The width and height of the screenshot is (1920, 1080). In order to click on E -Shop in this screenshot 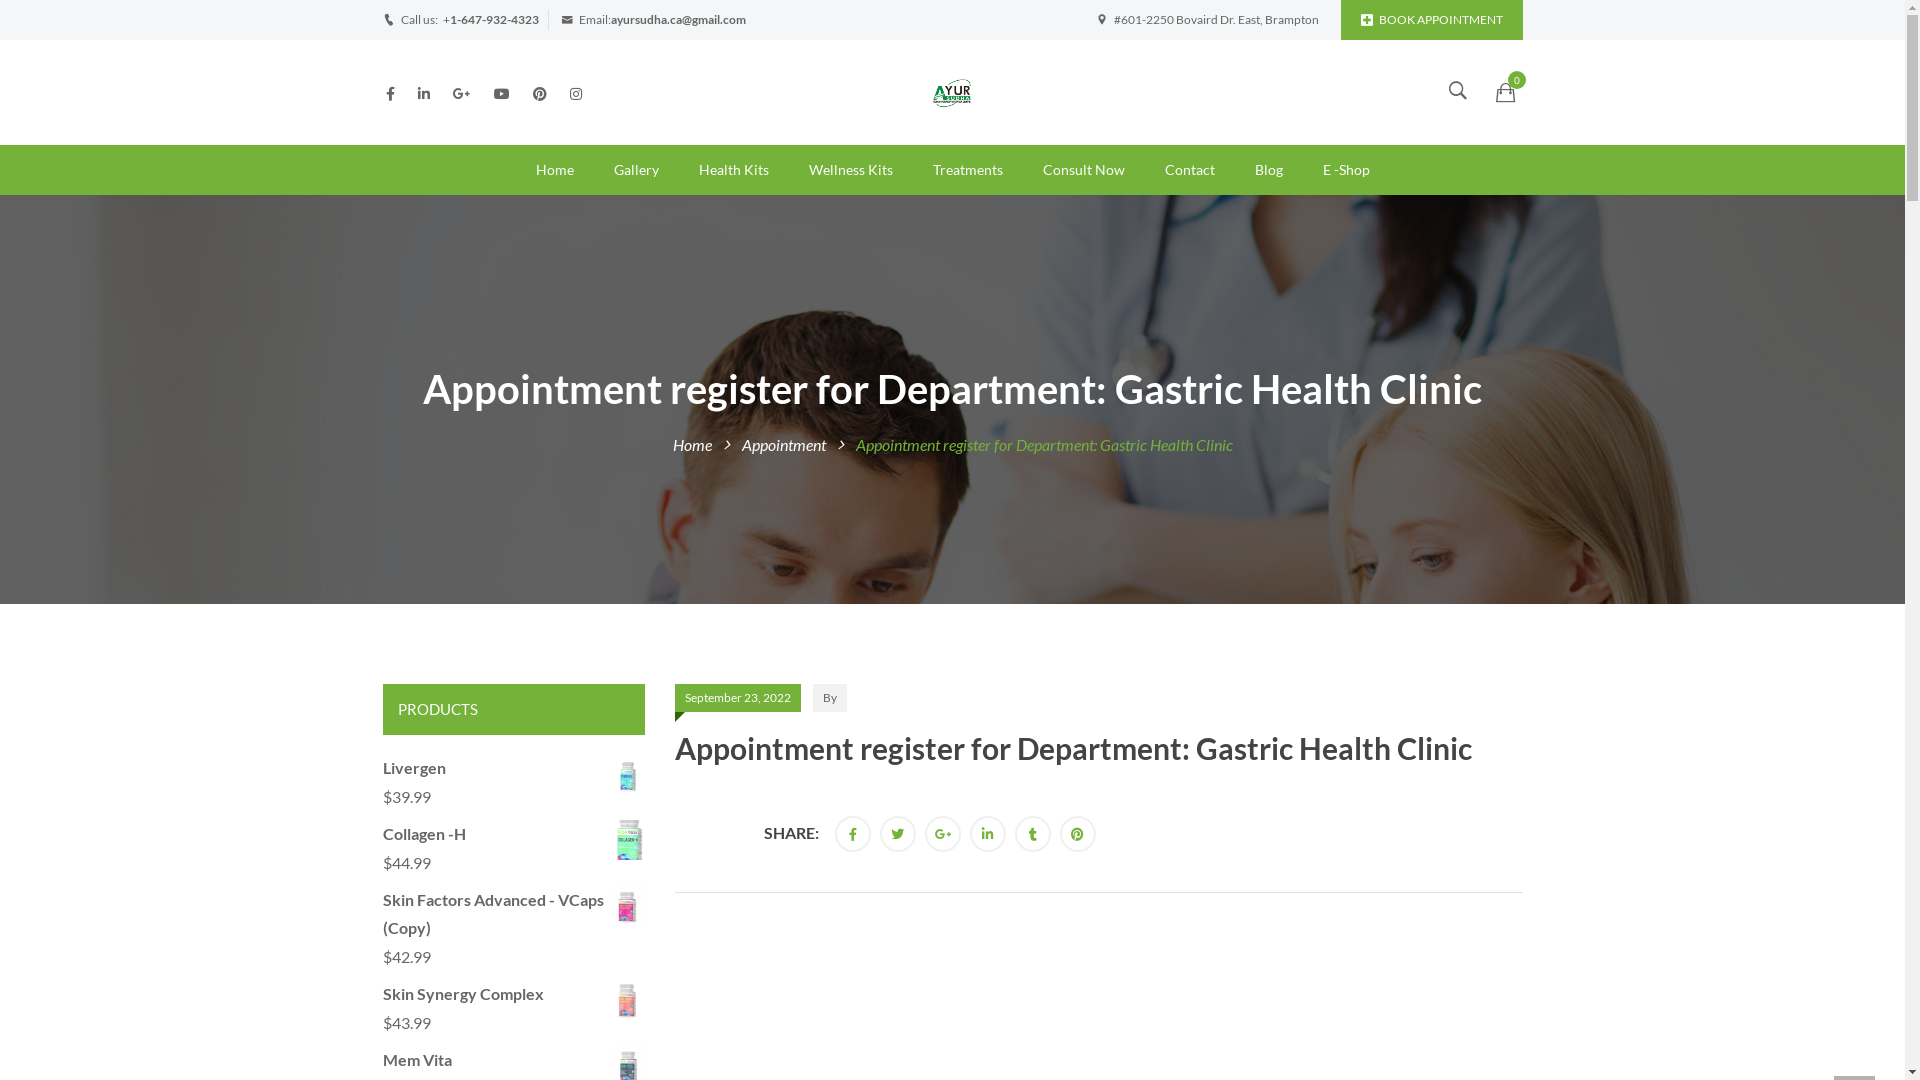, I will do `click(1346, 170)`.